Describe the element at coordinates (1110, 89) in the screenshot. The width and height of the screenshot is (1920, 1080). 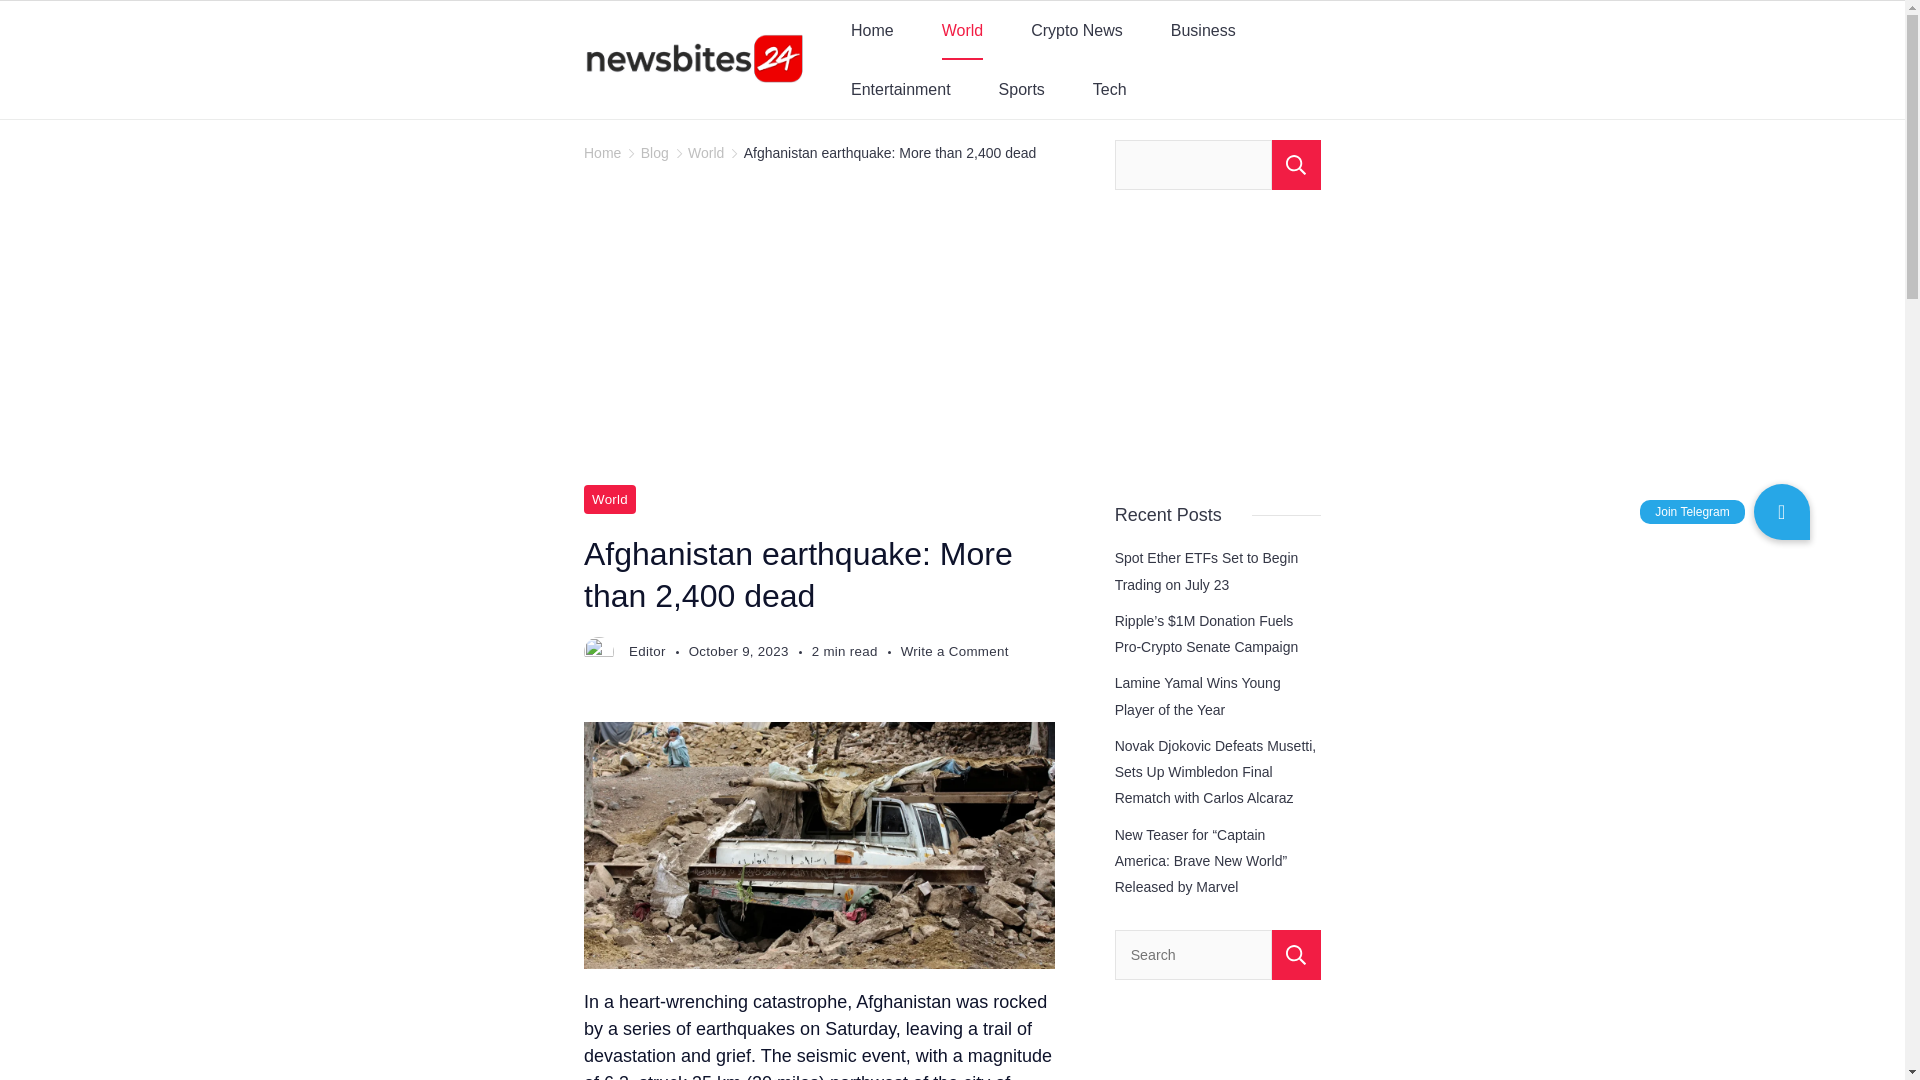
I see `Tech` at that location.